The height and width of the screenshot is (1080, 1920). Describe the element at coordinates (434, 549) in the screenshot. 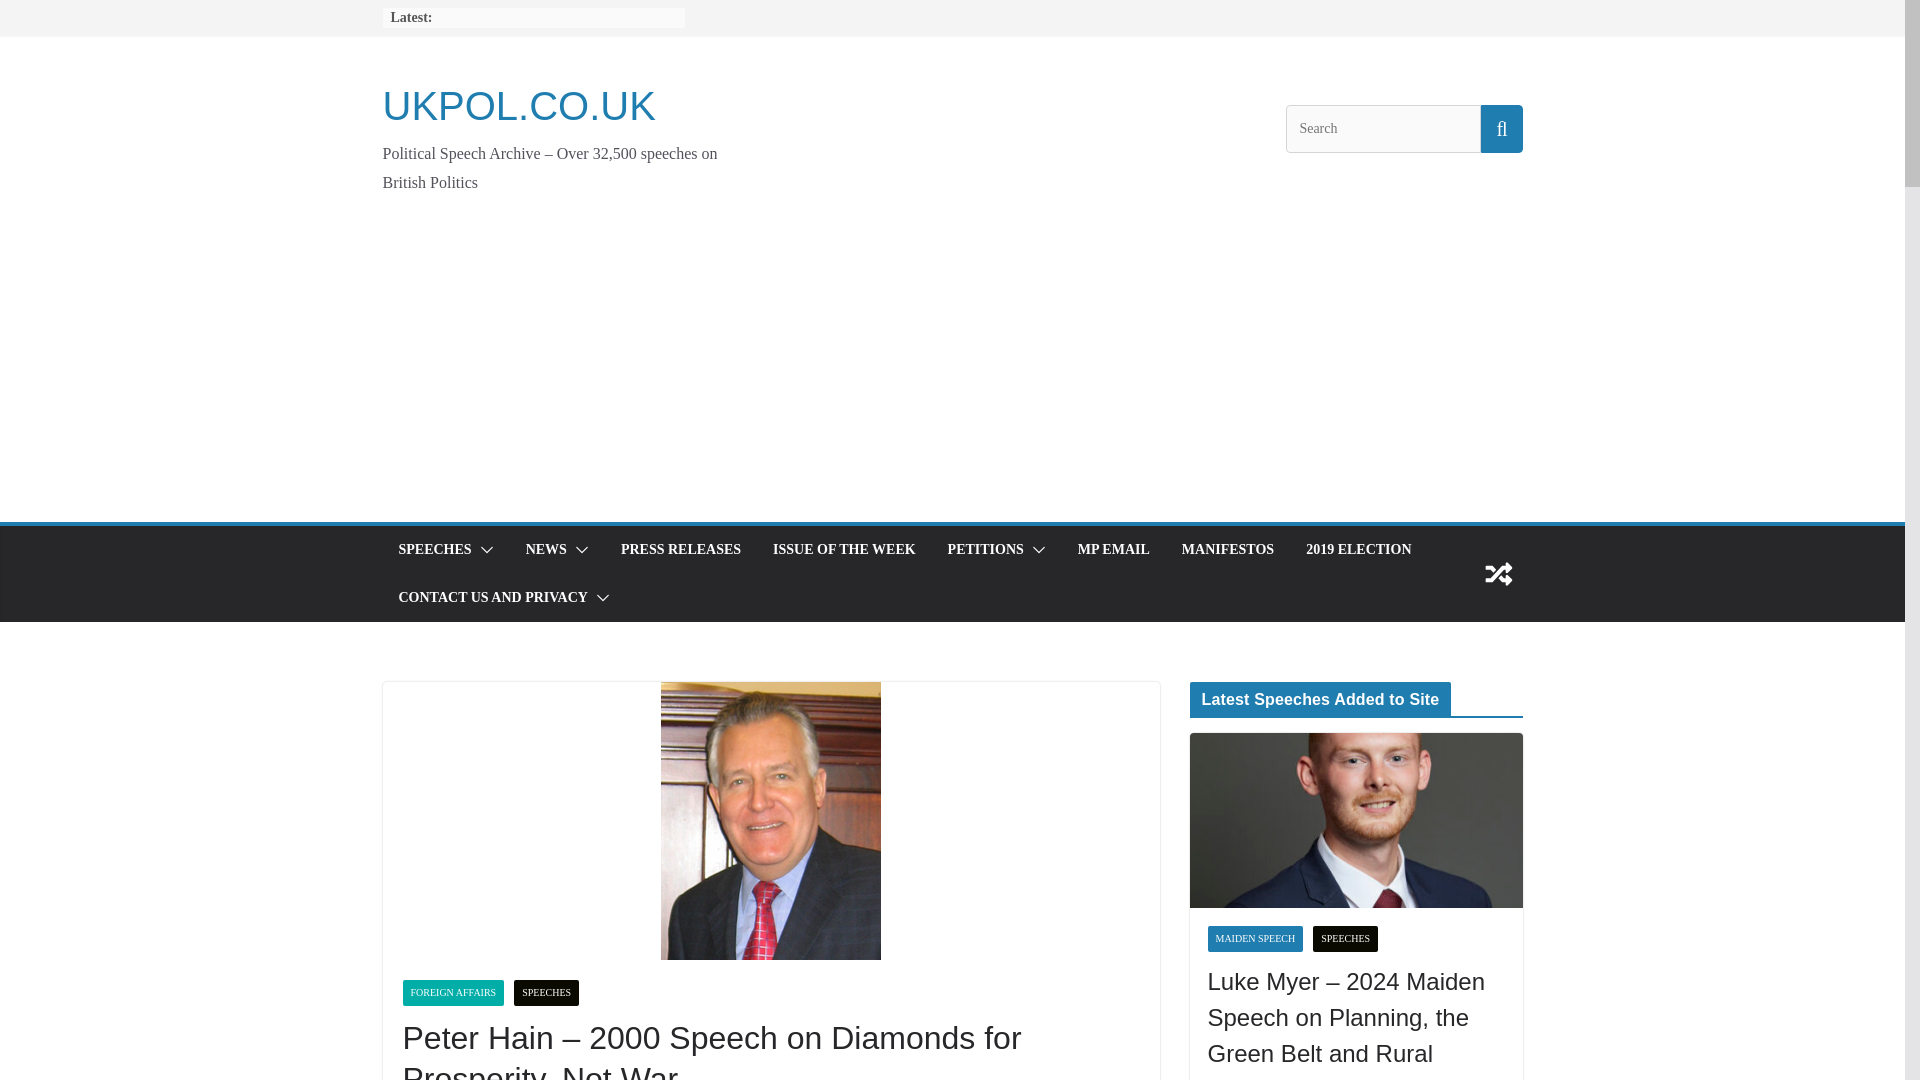

I see `SPEECHES` at that location.